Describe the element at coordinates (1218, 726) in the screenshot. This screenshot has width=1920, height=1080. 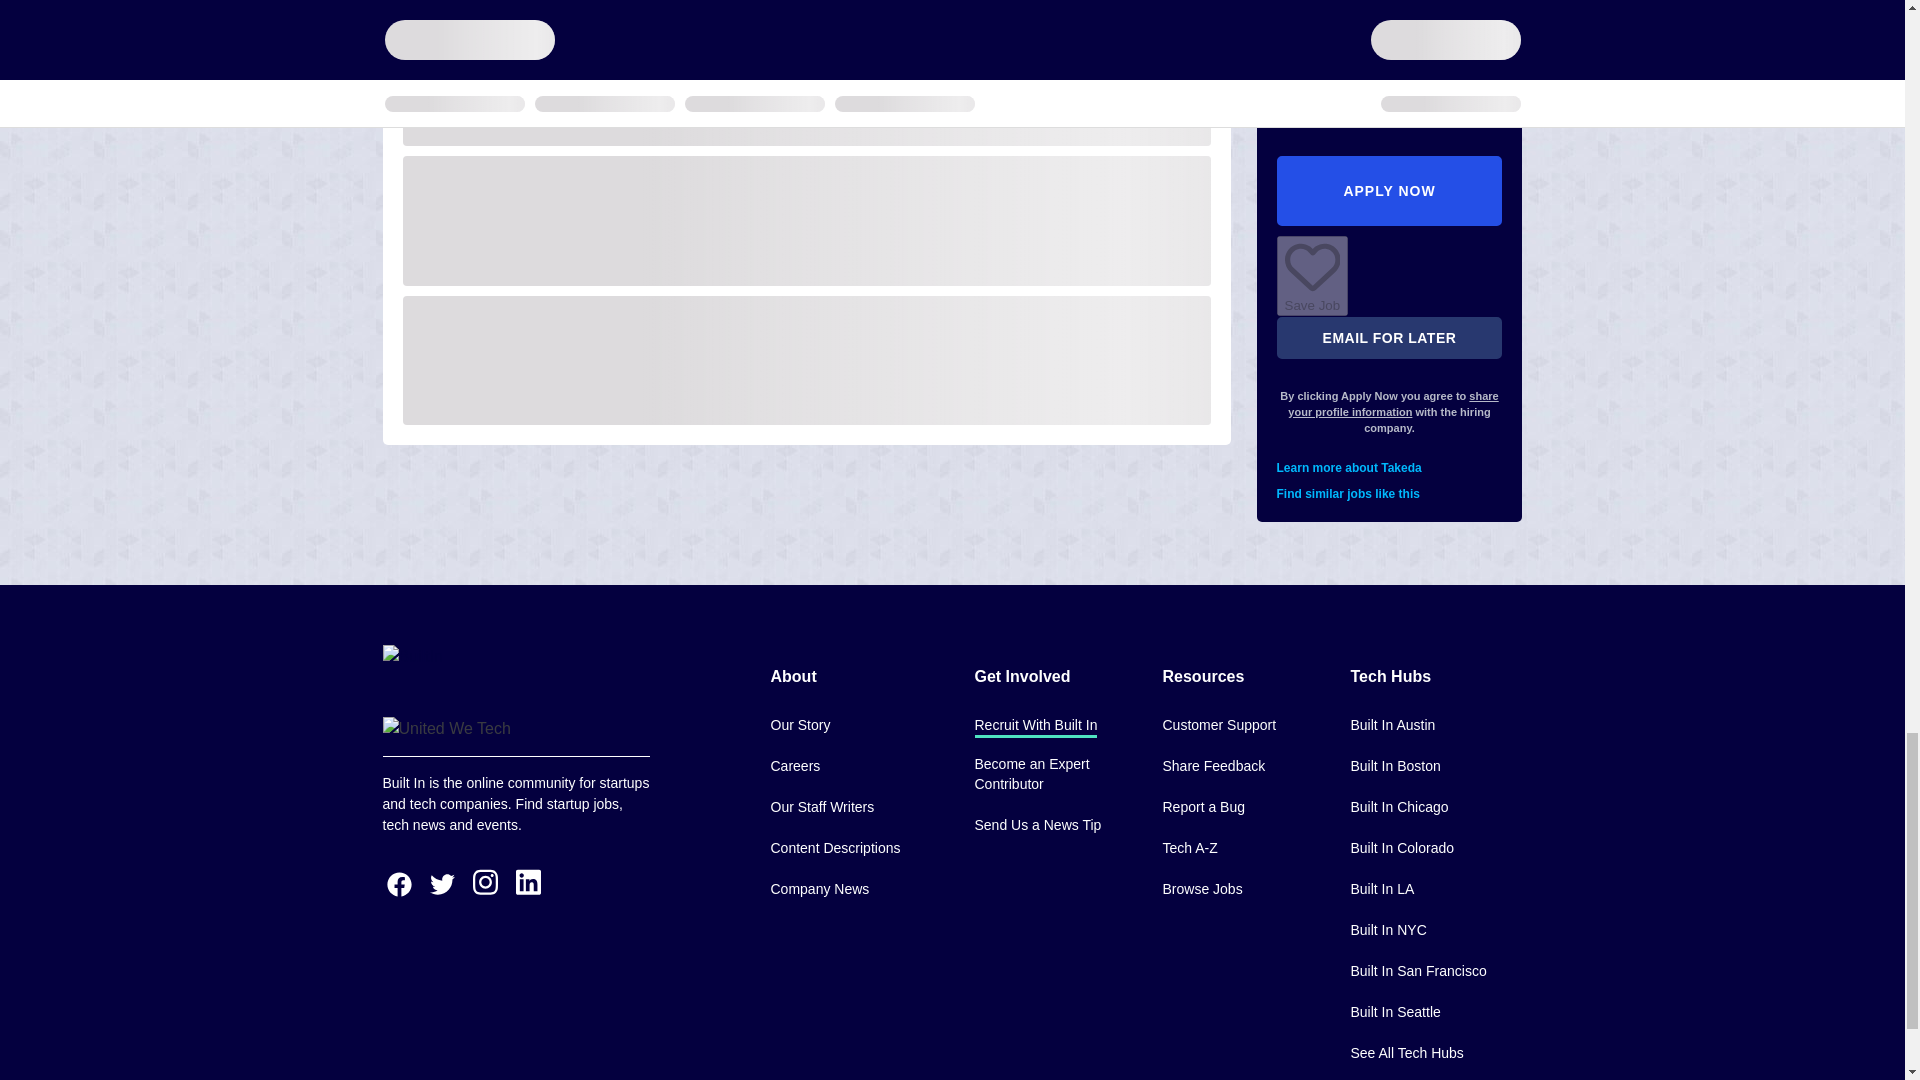
I see `Customer Support` at that location.